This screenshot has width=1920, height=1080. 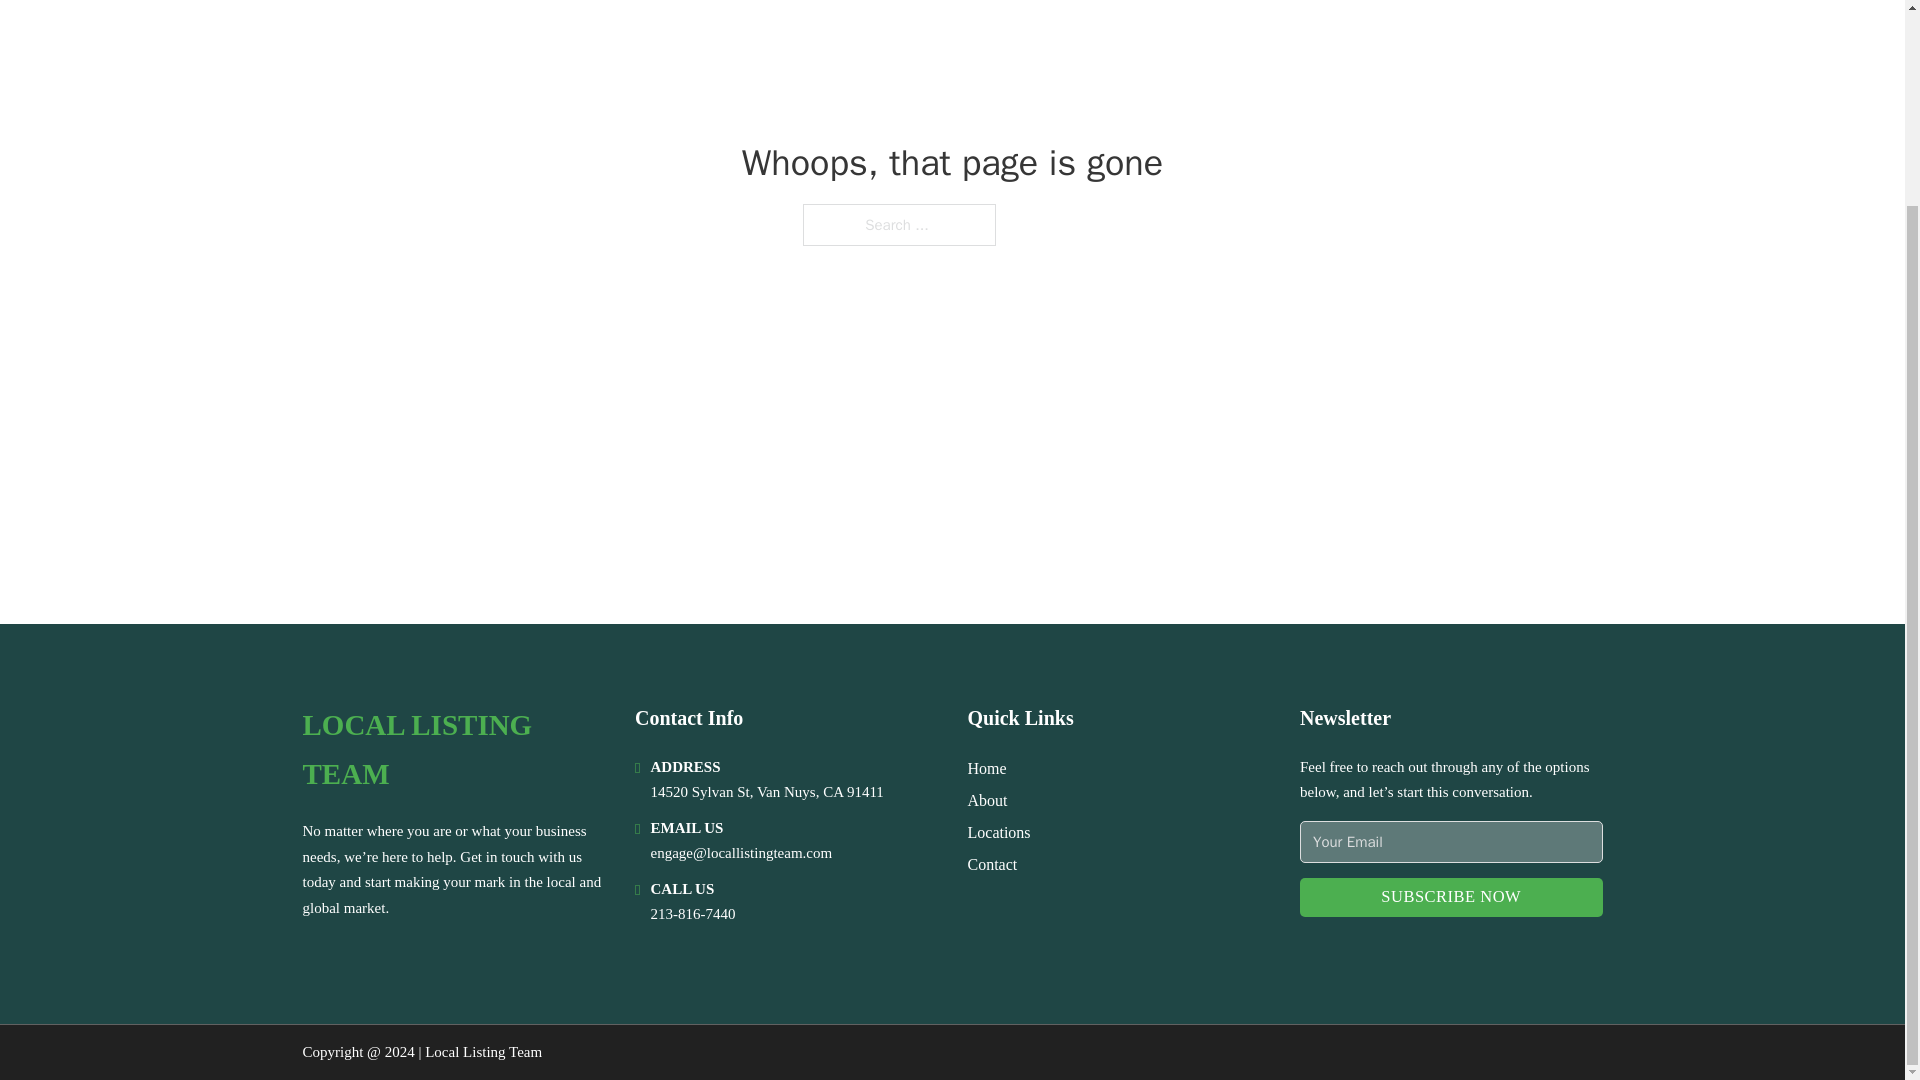 I want to click on About, so click(x=988, y=800).